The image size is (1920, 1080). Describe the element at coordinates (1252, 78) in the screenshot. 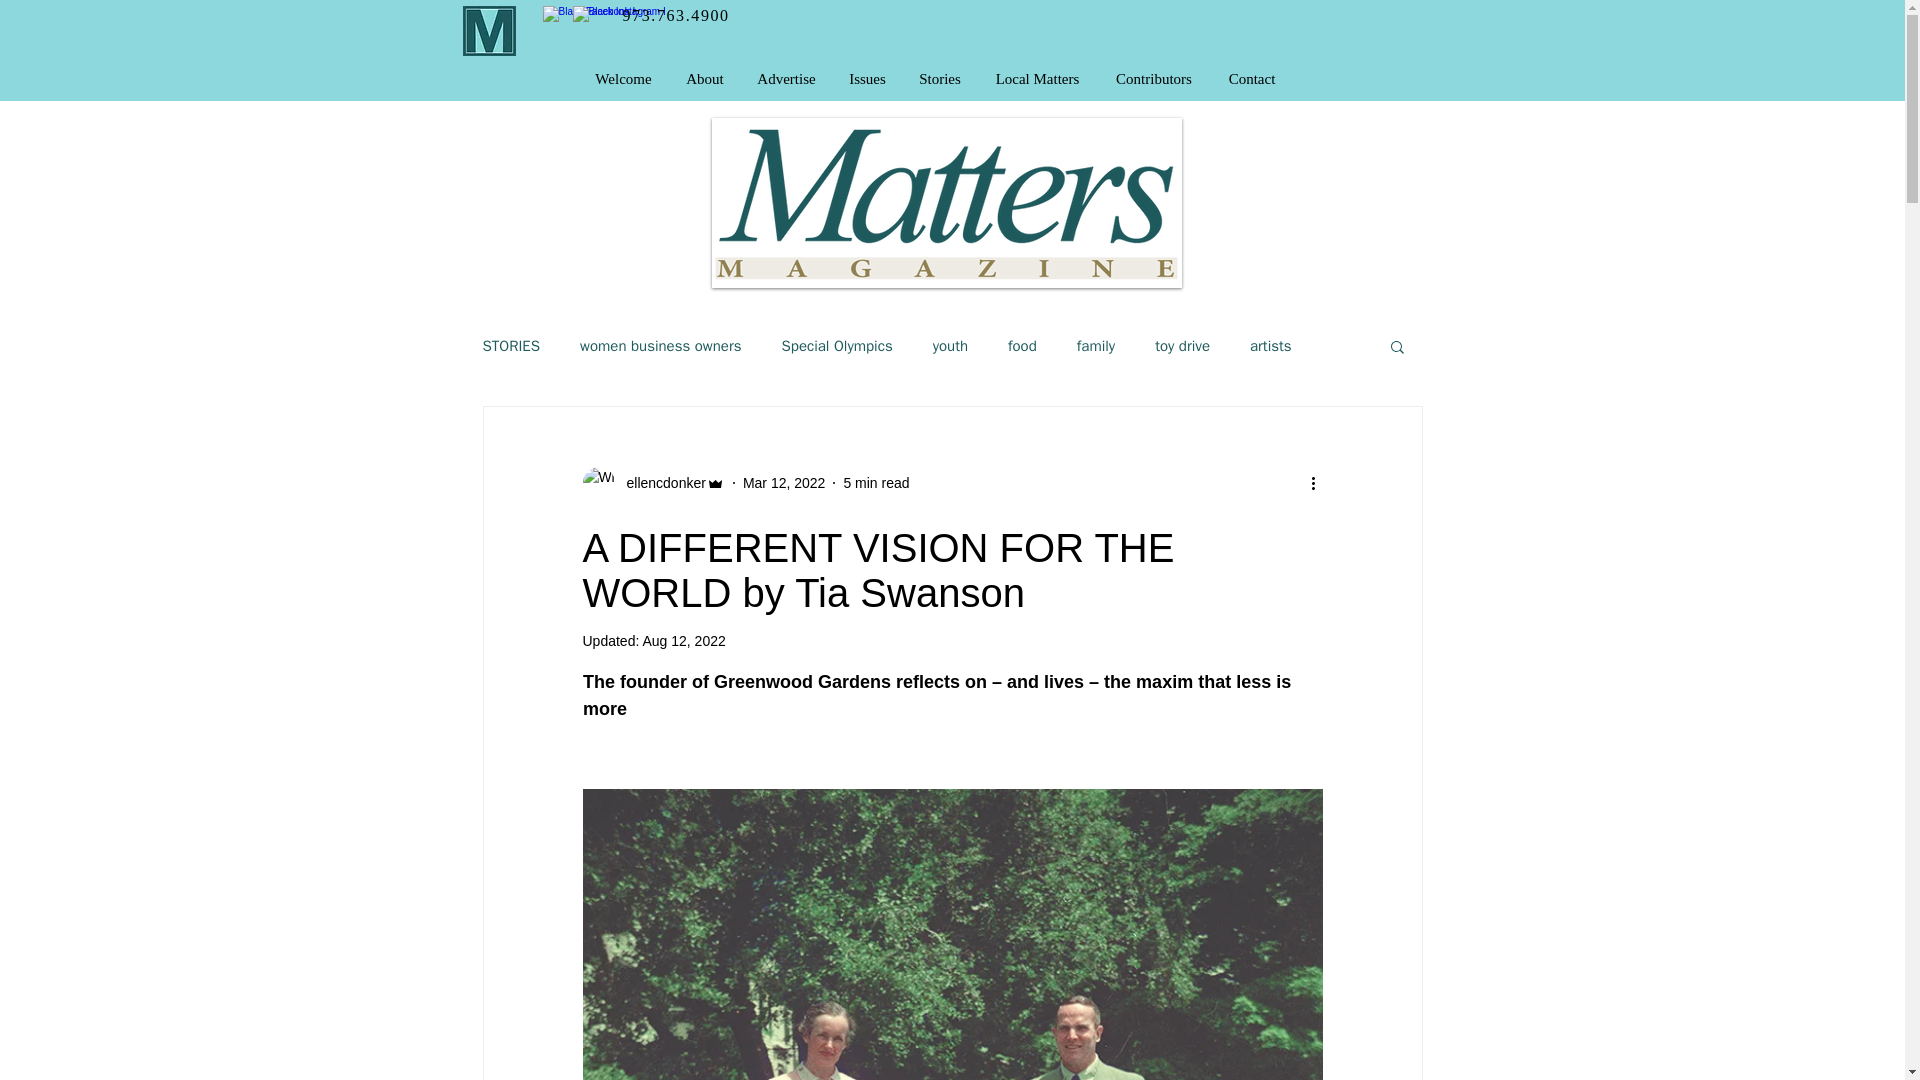

I see `Contact` at that location.